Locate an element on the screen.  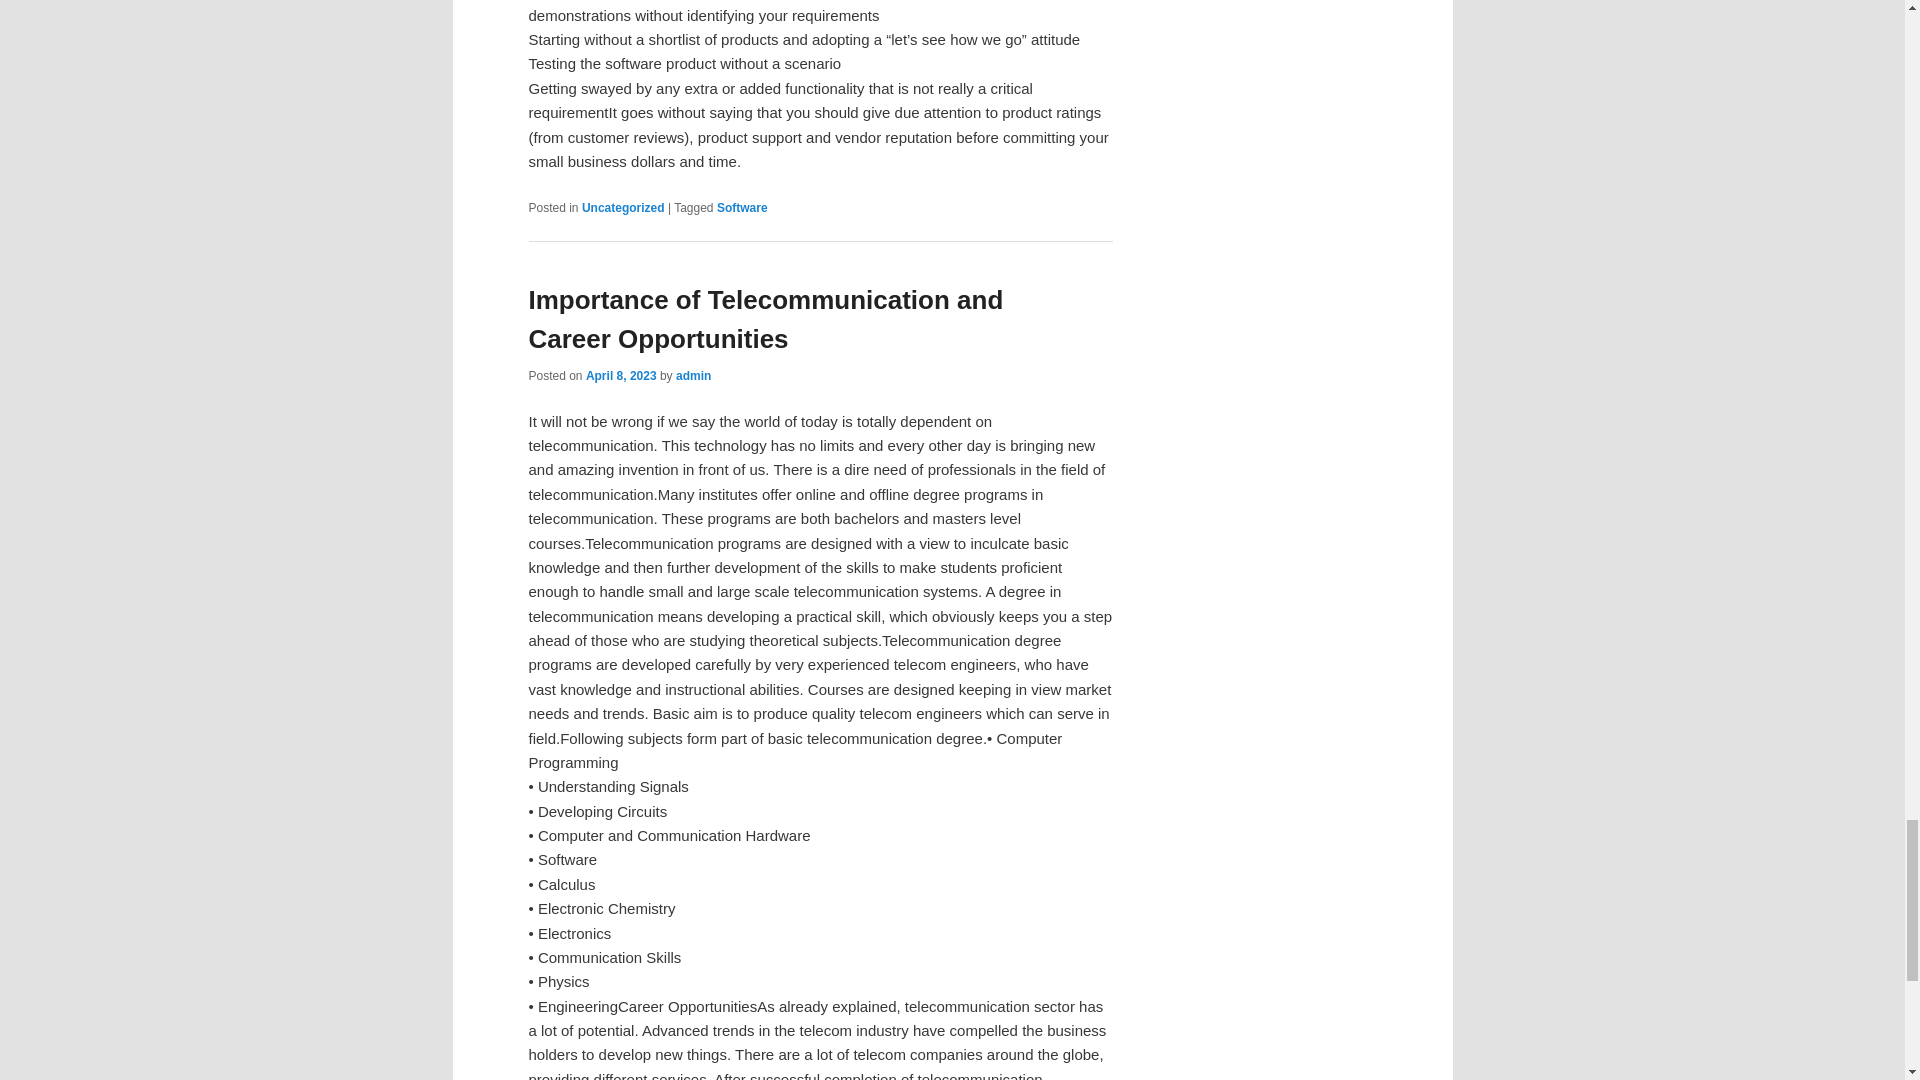
April 8, 2023 is located at coordinates (620, 376).